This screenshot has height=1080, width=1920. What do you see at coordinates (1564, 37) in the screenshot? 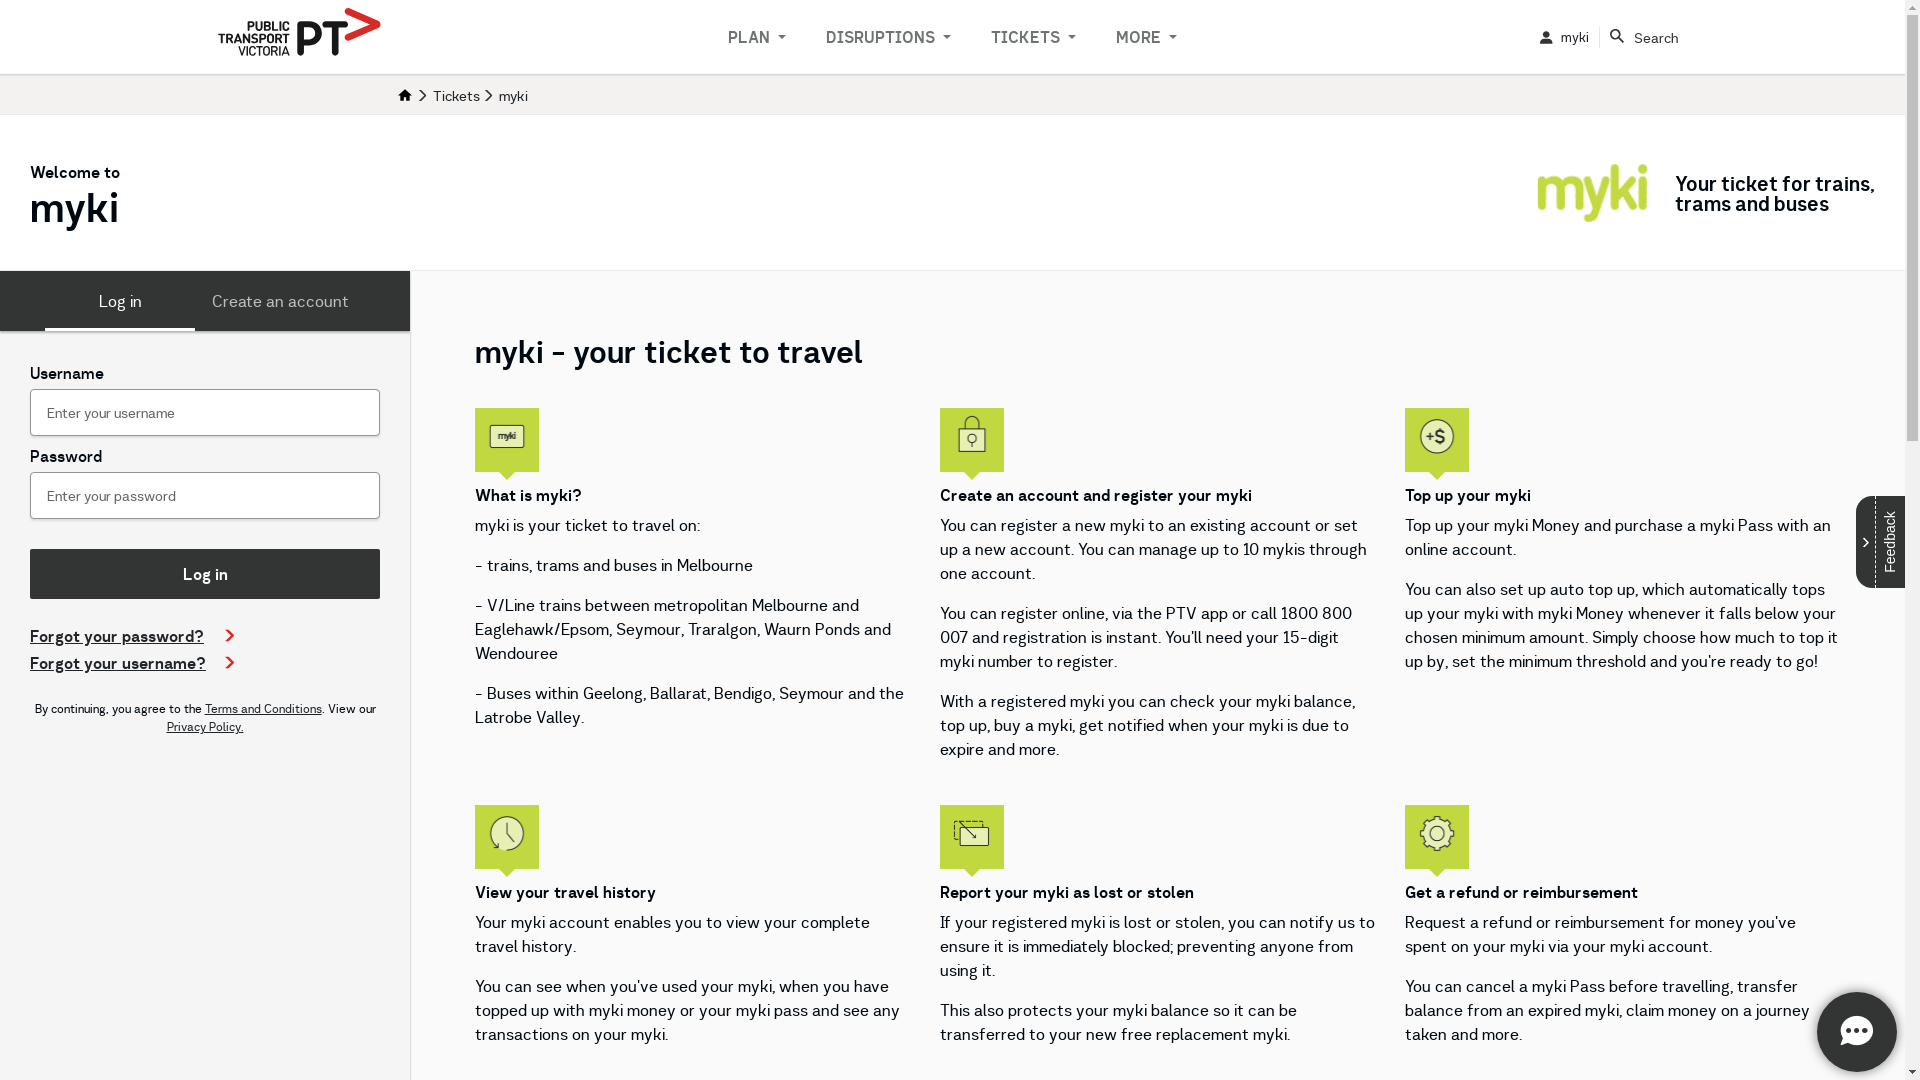
I see `myki` at bounding box center [1564, 37].